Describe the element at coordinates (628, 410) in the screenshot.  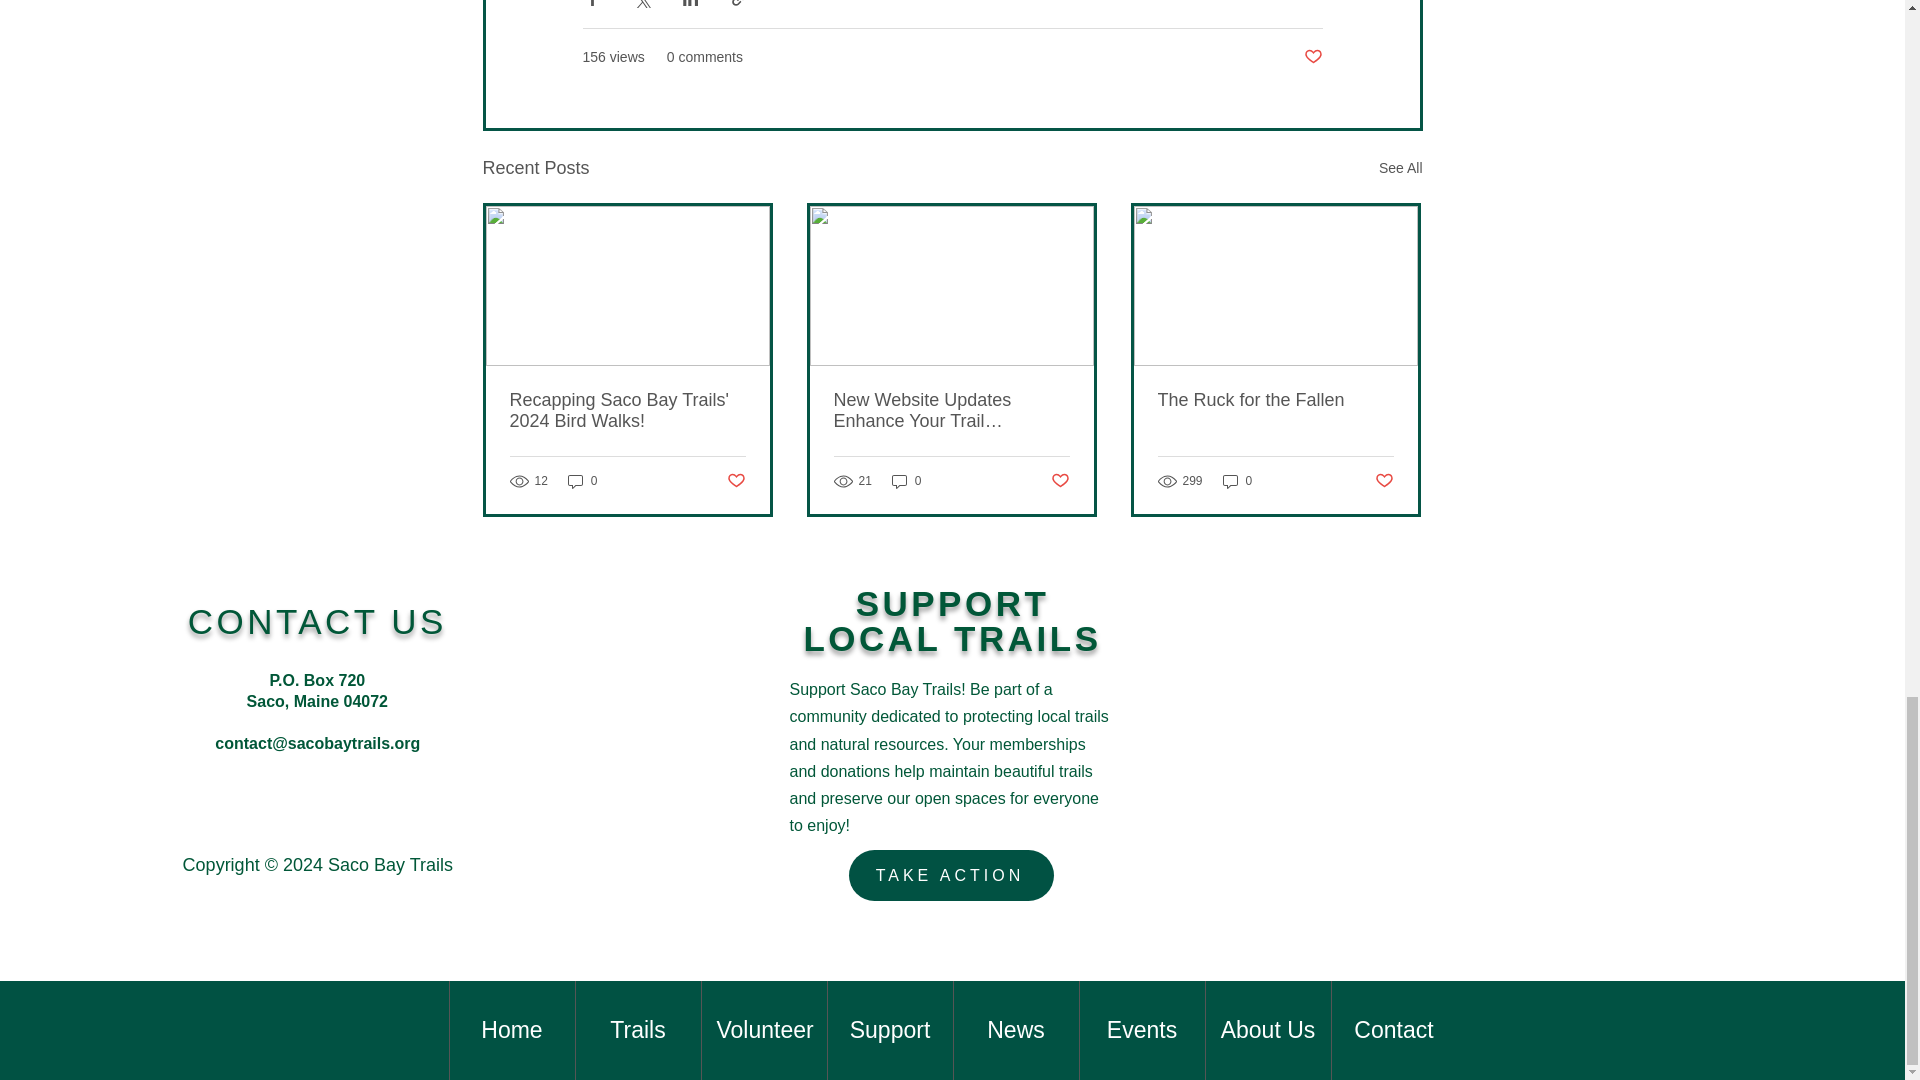
I see `Recapping Saco Bay Trails' 2024 Bird Walks!` at that location.